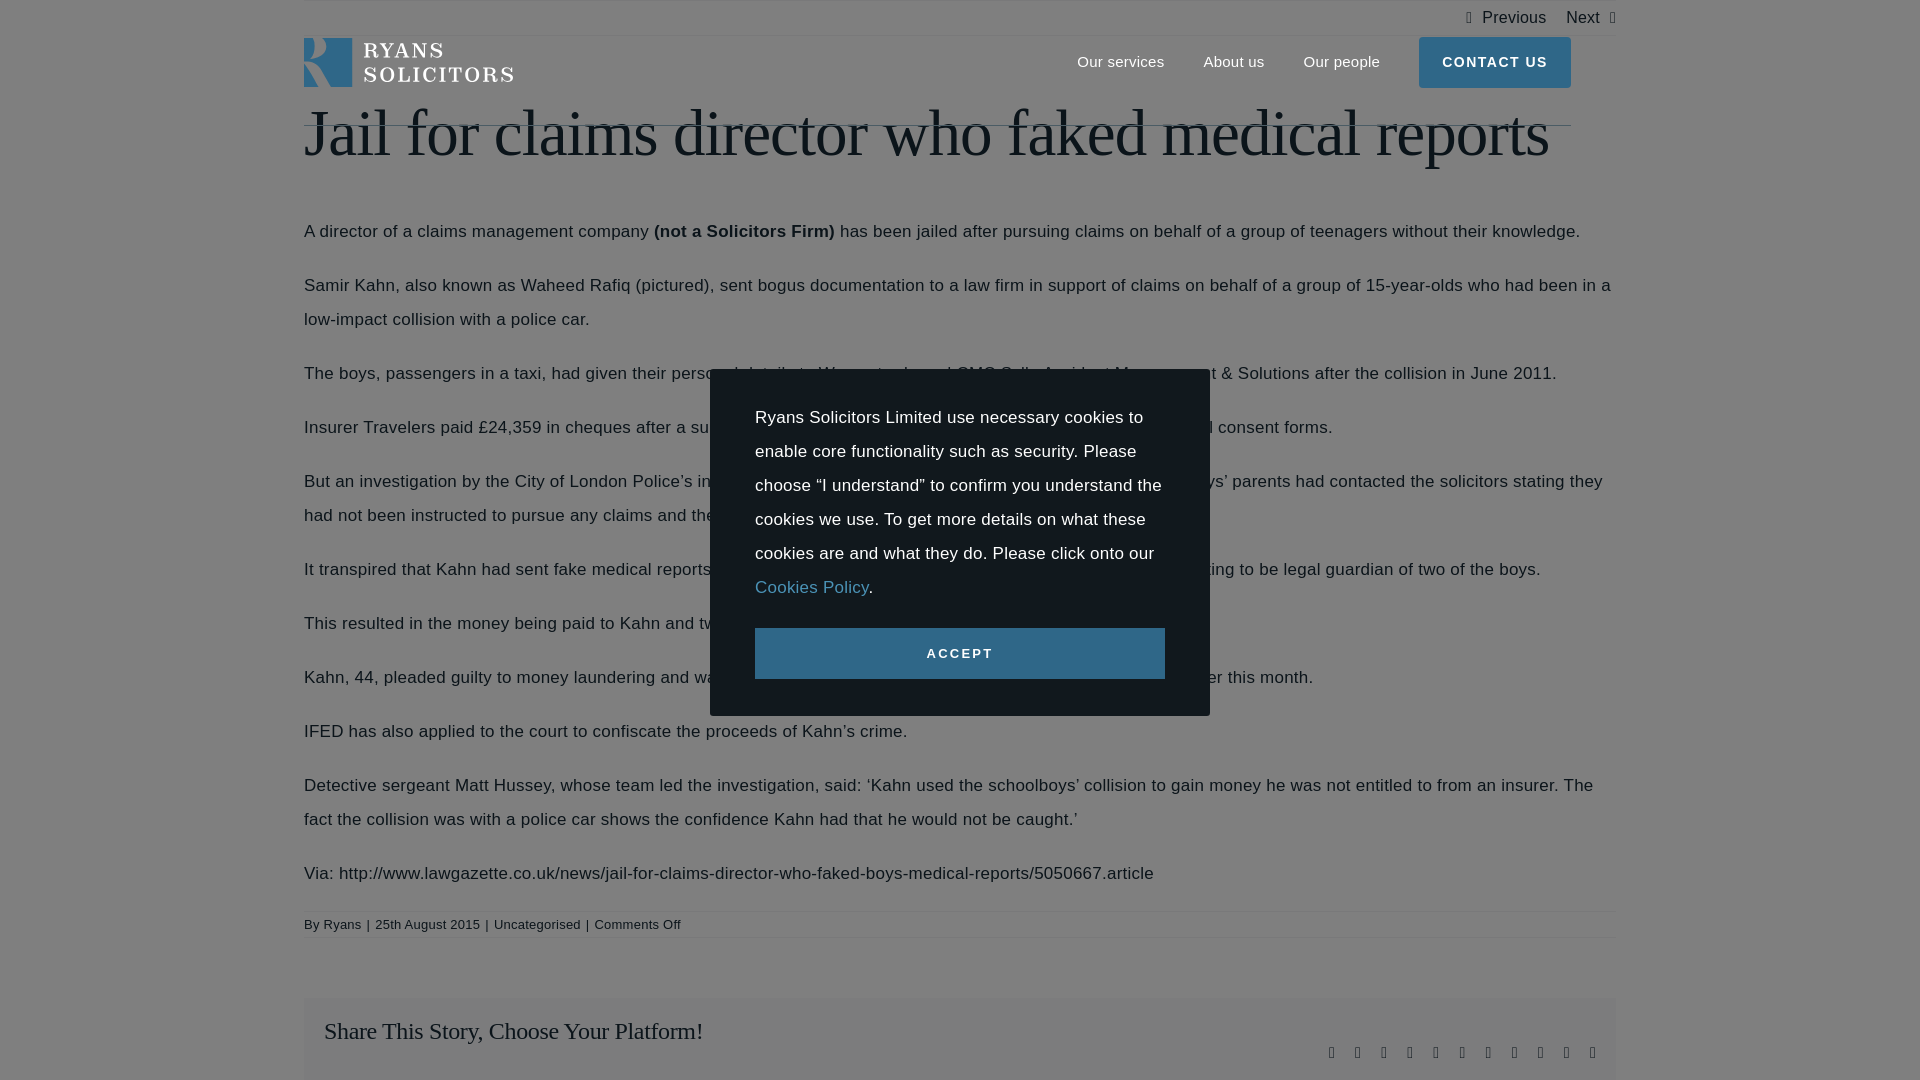  What do you see at coordinates (1358, 1052) in the screenshot?
I see `X` at bounding box center [1358, 1052].